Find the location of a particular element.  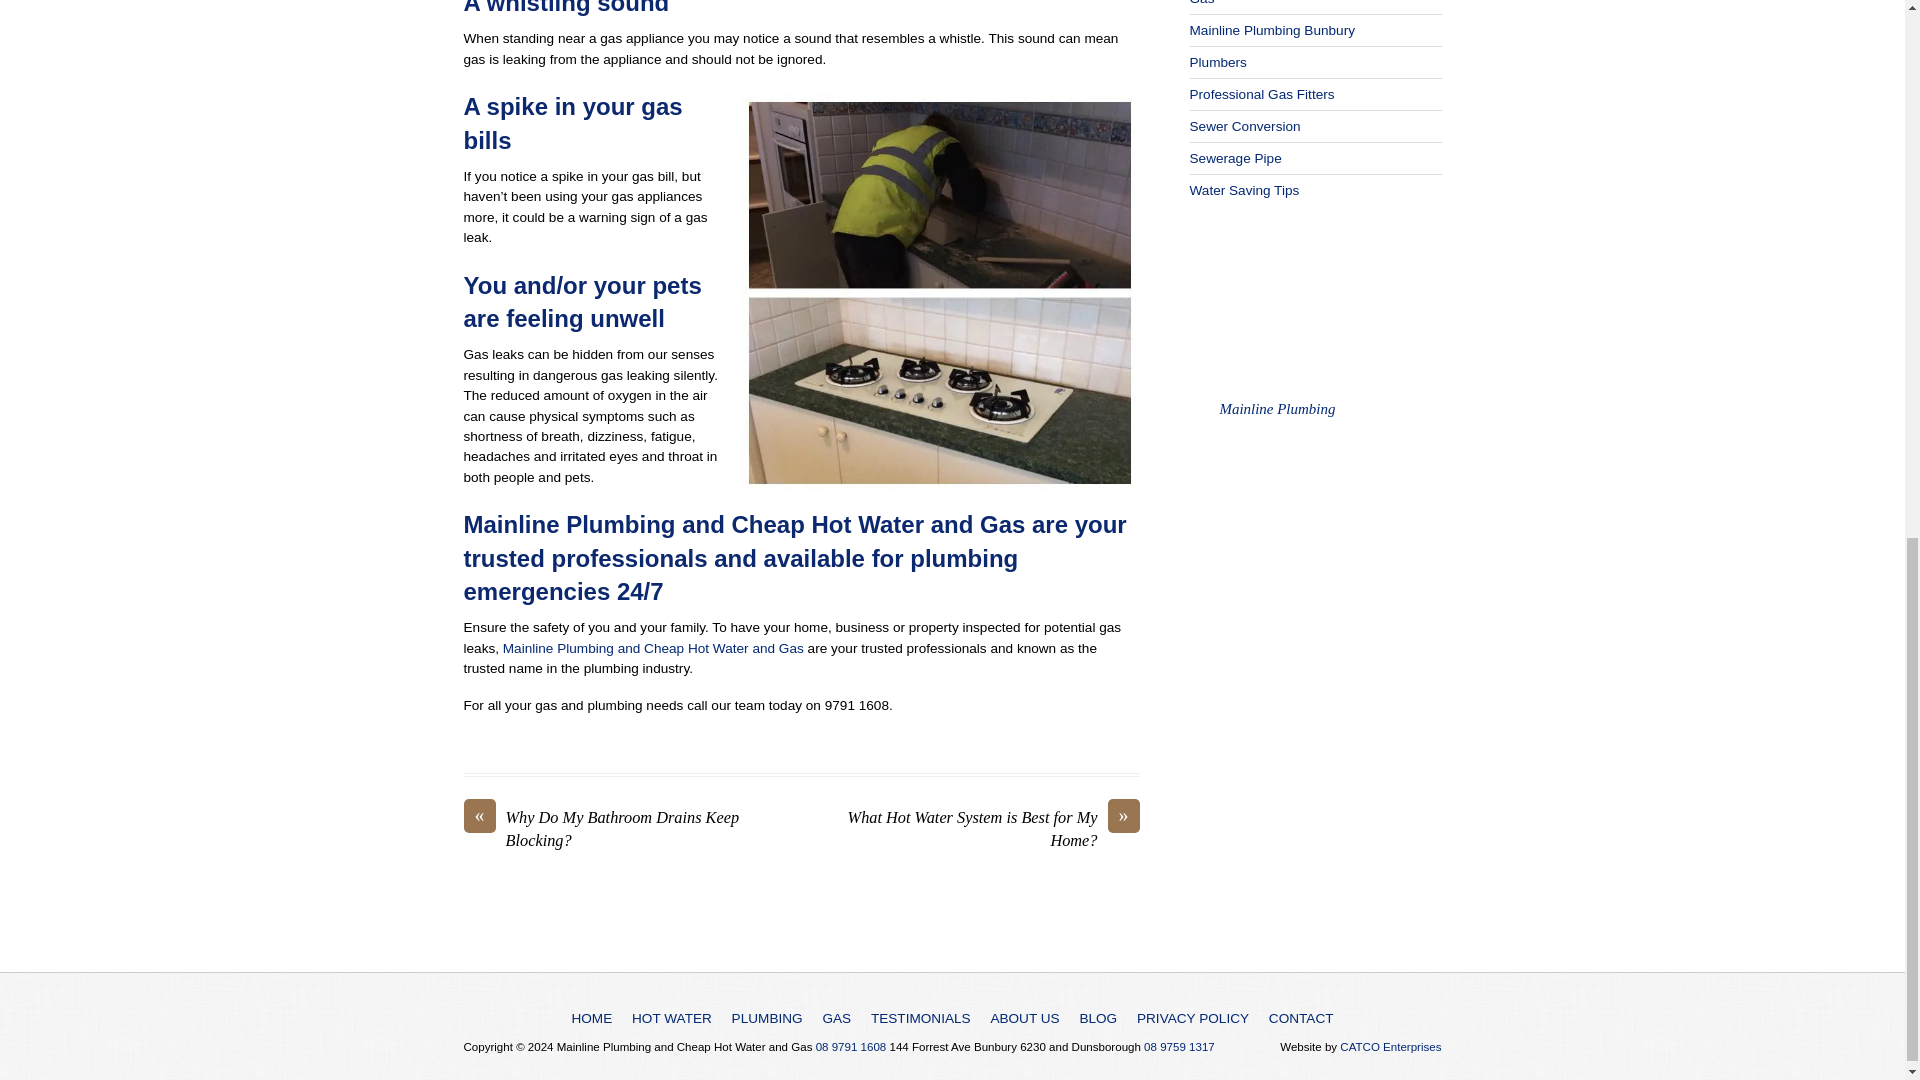

Mainline Plumbing and Cheap Hot Water and Gas is located at coordinates (654, 648).